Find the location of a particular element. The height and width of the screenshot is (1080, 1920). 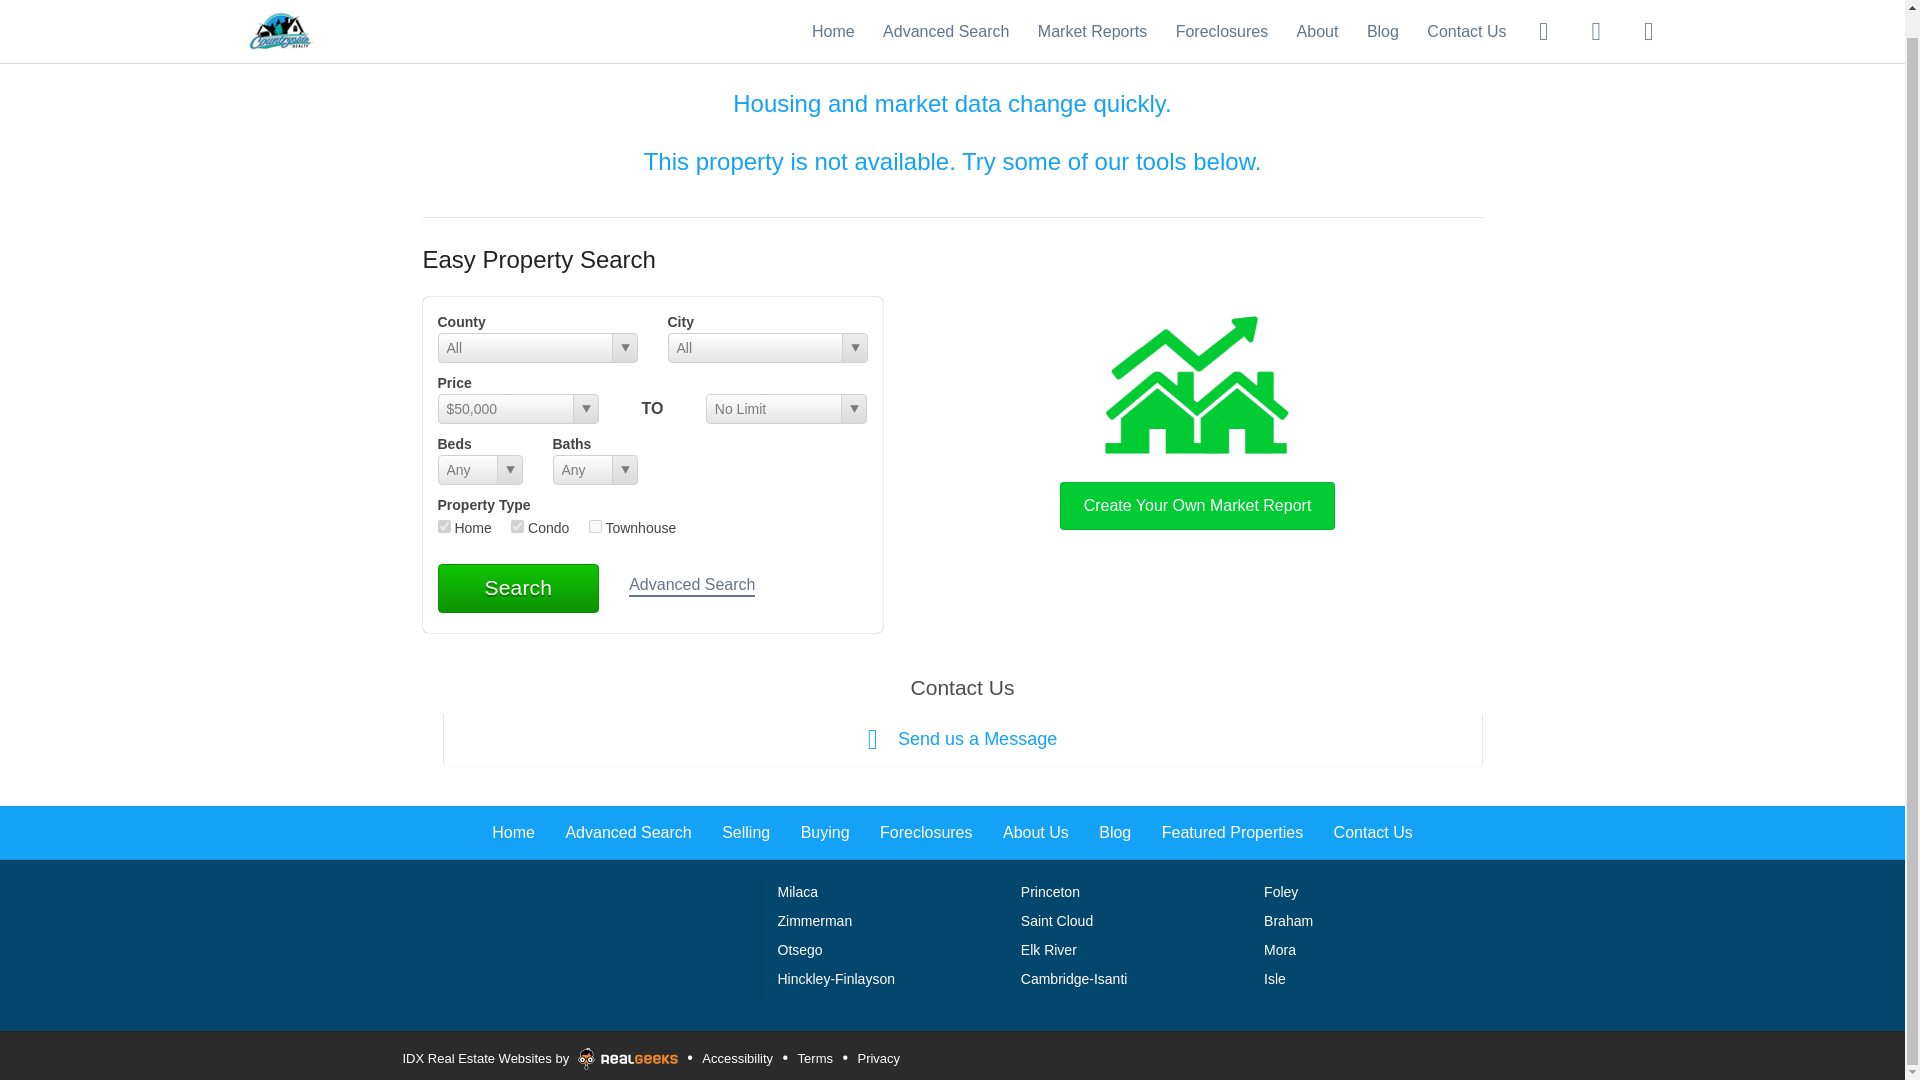

Saint Cloud is located at coordinates (1056, 920).